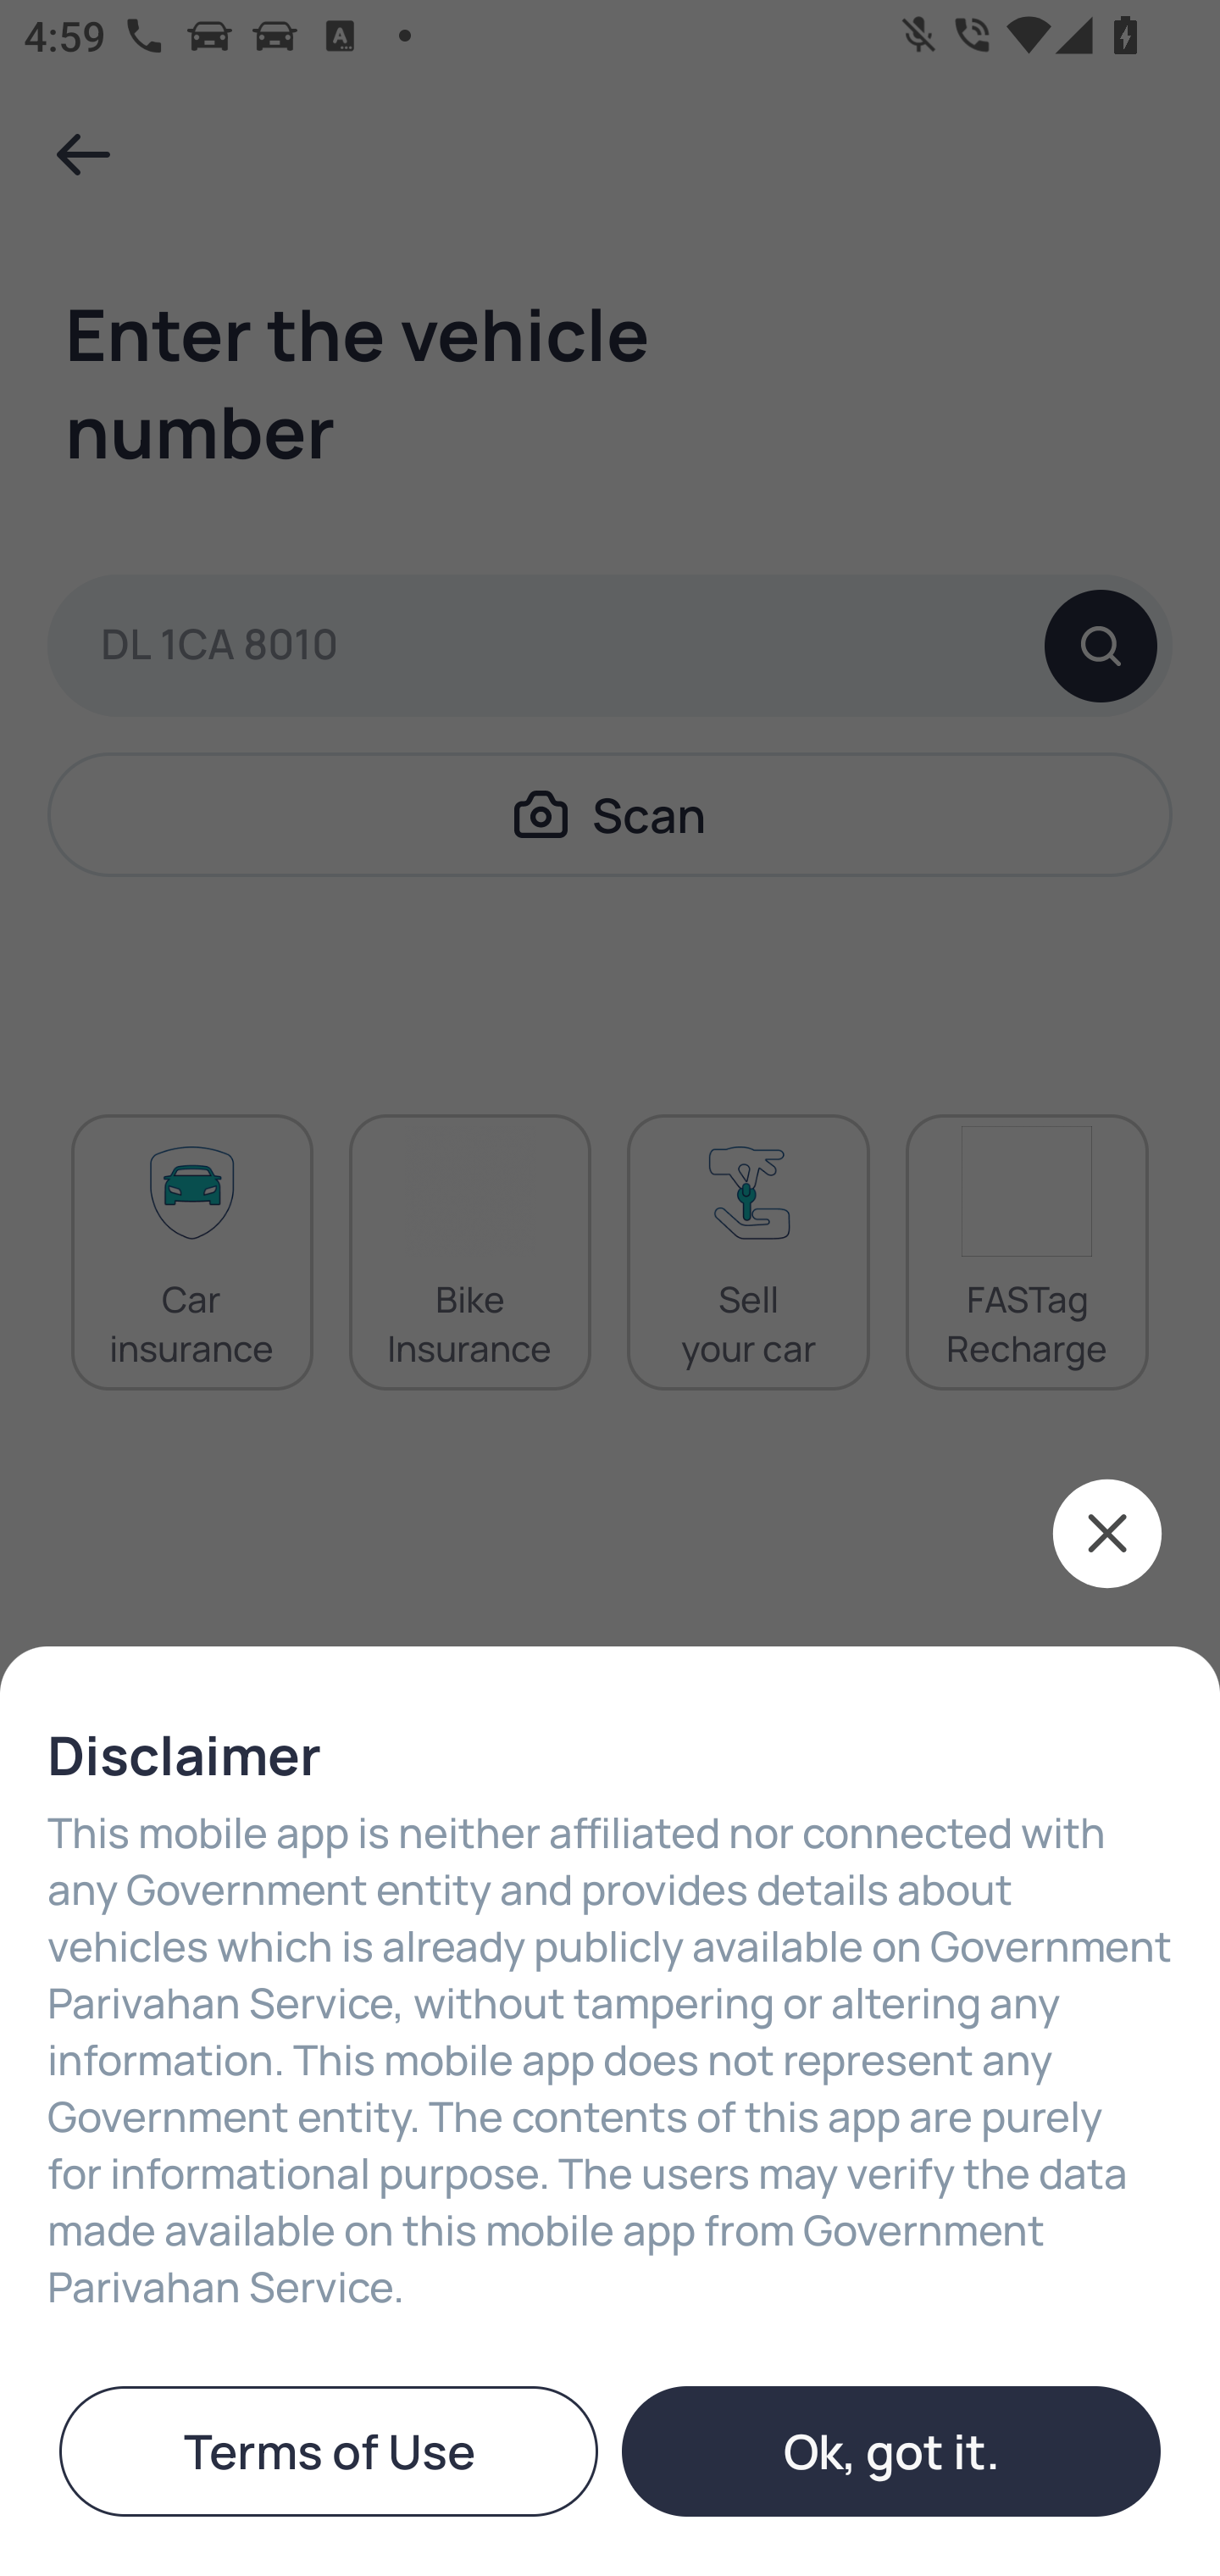  What do you see at coordinates (891, 2451) in the screenshot?
I see `Ok, got it.` at bounding box center [891, 2451].